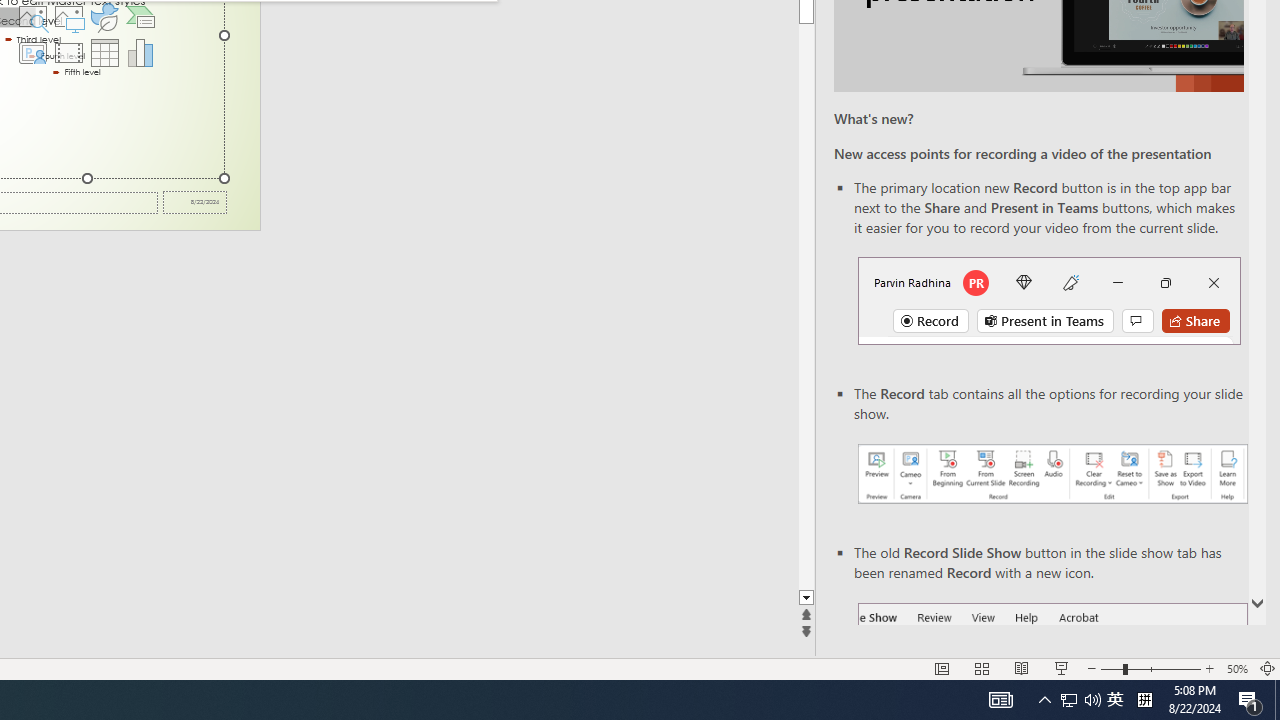 This screenshot has width=1280, height=720. Describe the element at coordinates (194, 202) in the screenshot. I see `Date` at that location.